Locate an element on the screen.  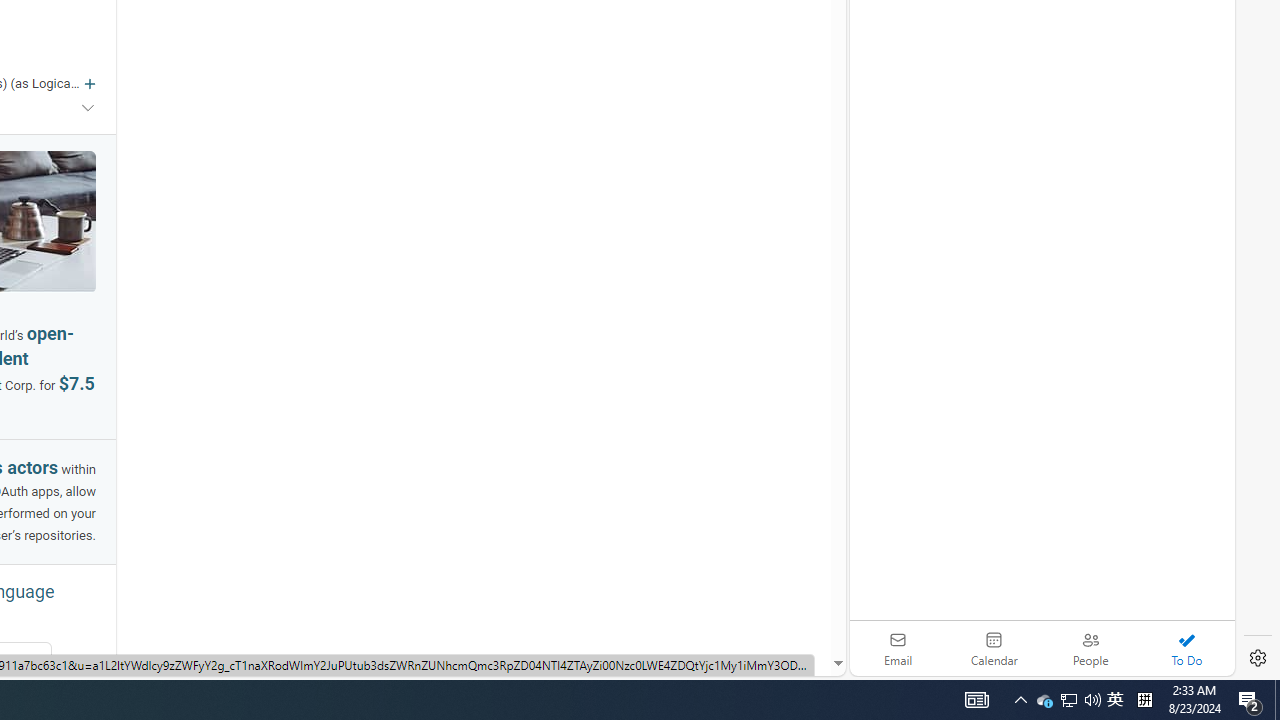
Calendar. Date today is 22 is located at coordinates (994, 648).